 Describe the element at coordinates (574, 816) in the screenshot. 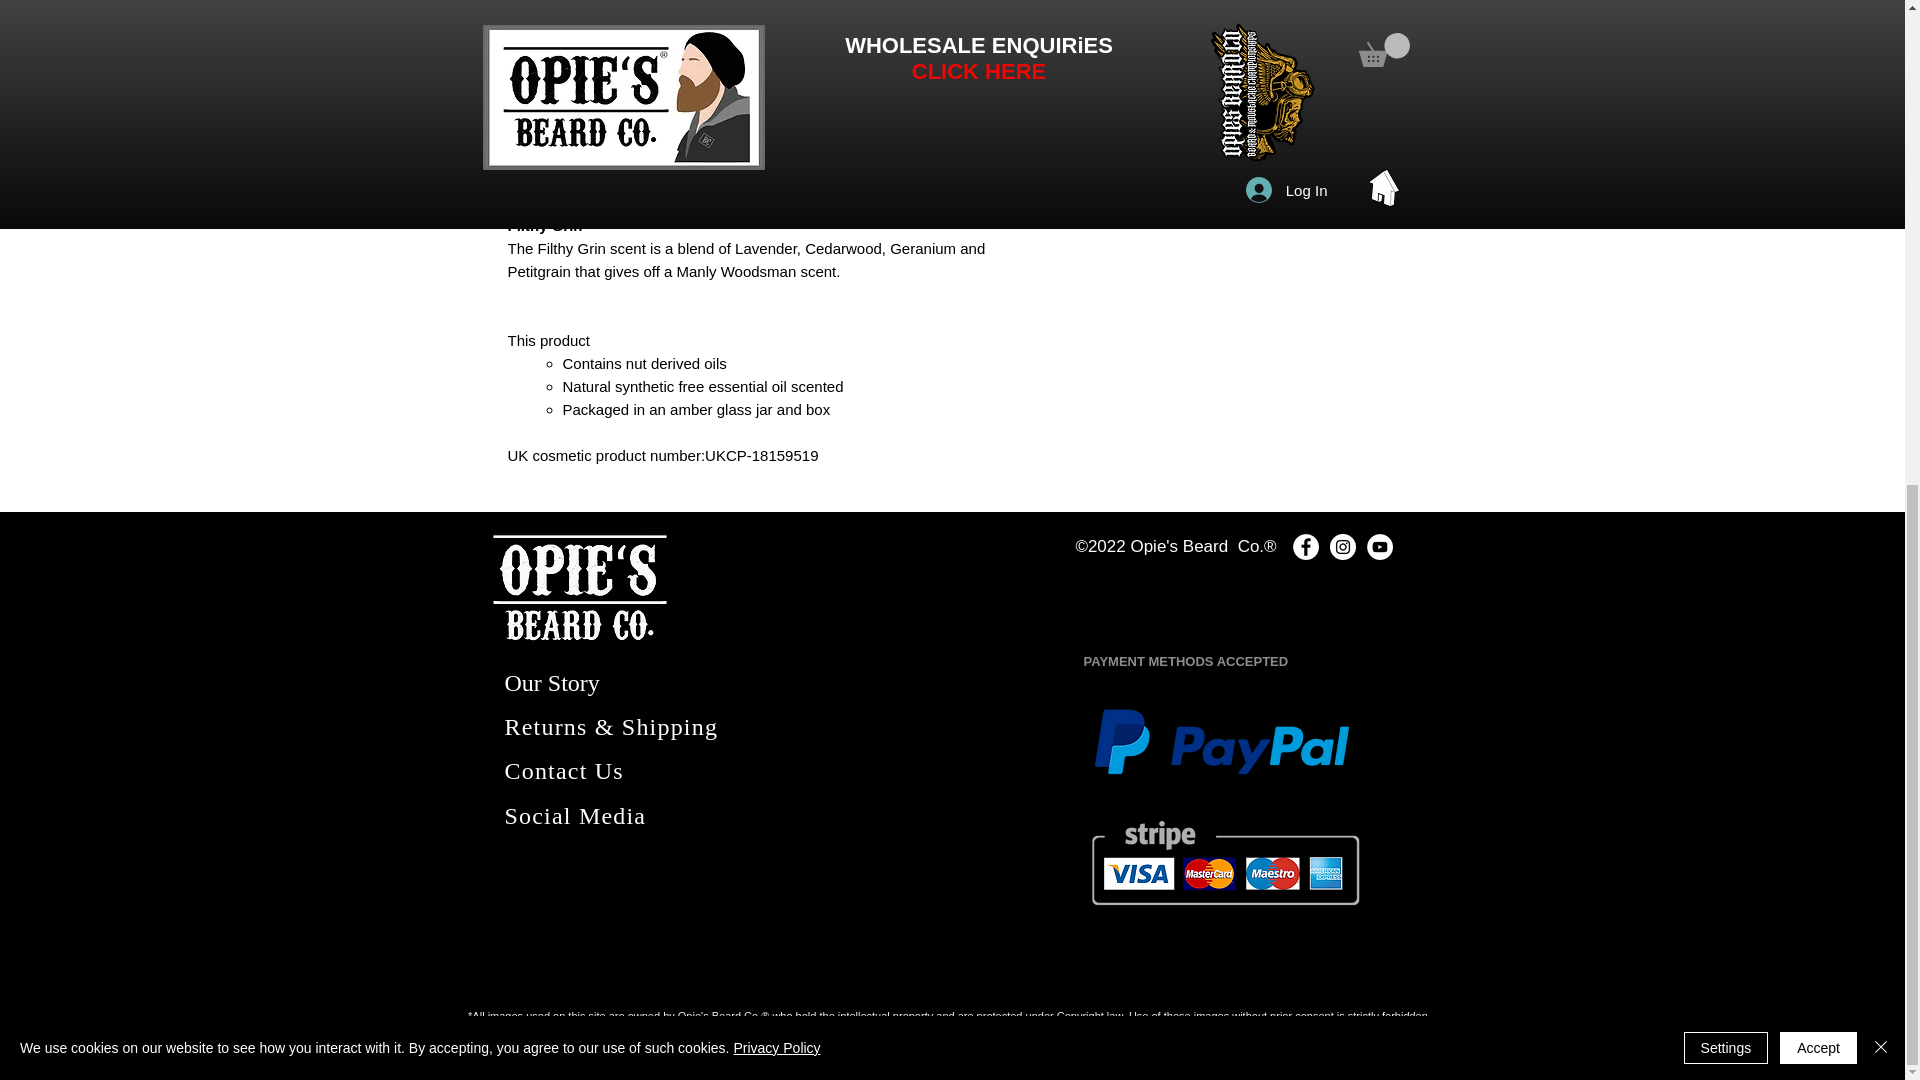

I see `Social Media` at that location.